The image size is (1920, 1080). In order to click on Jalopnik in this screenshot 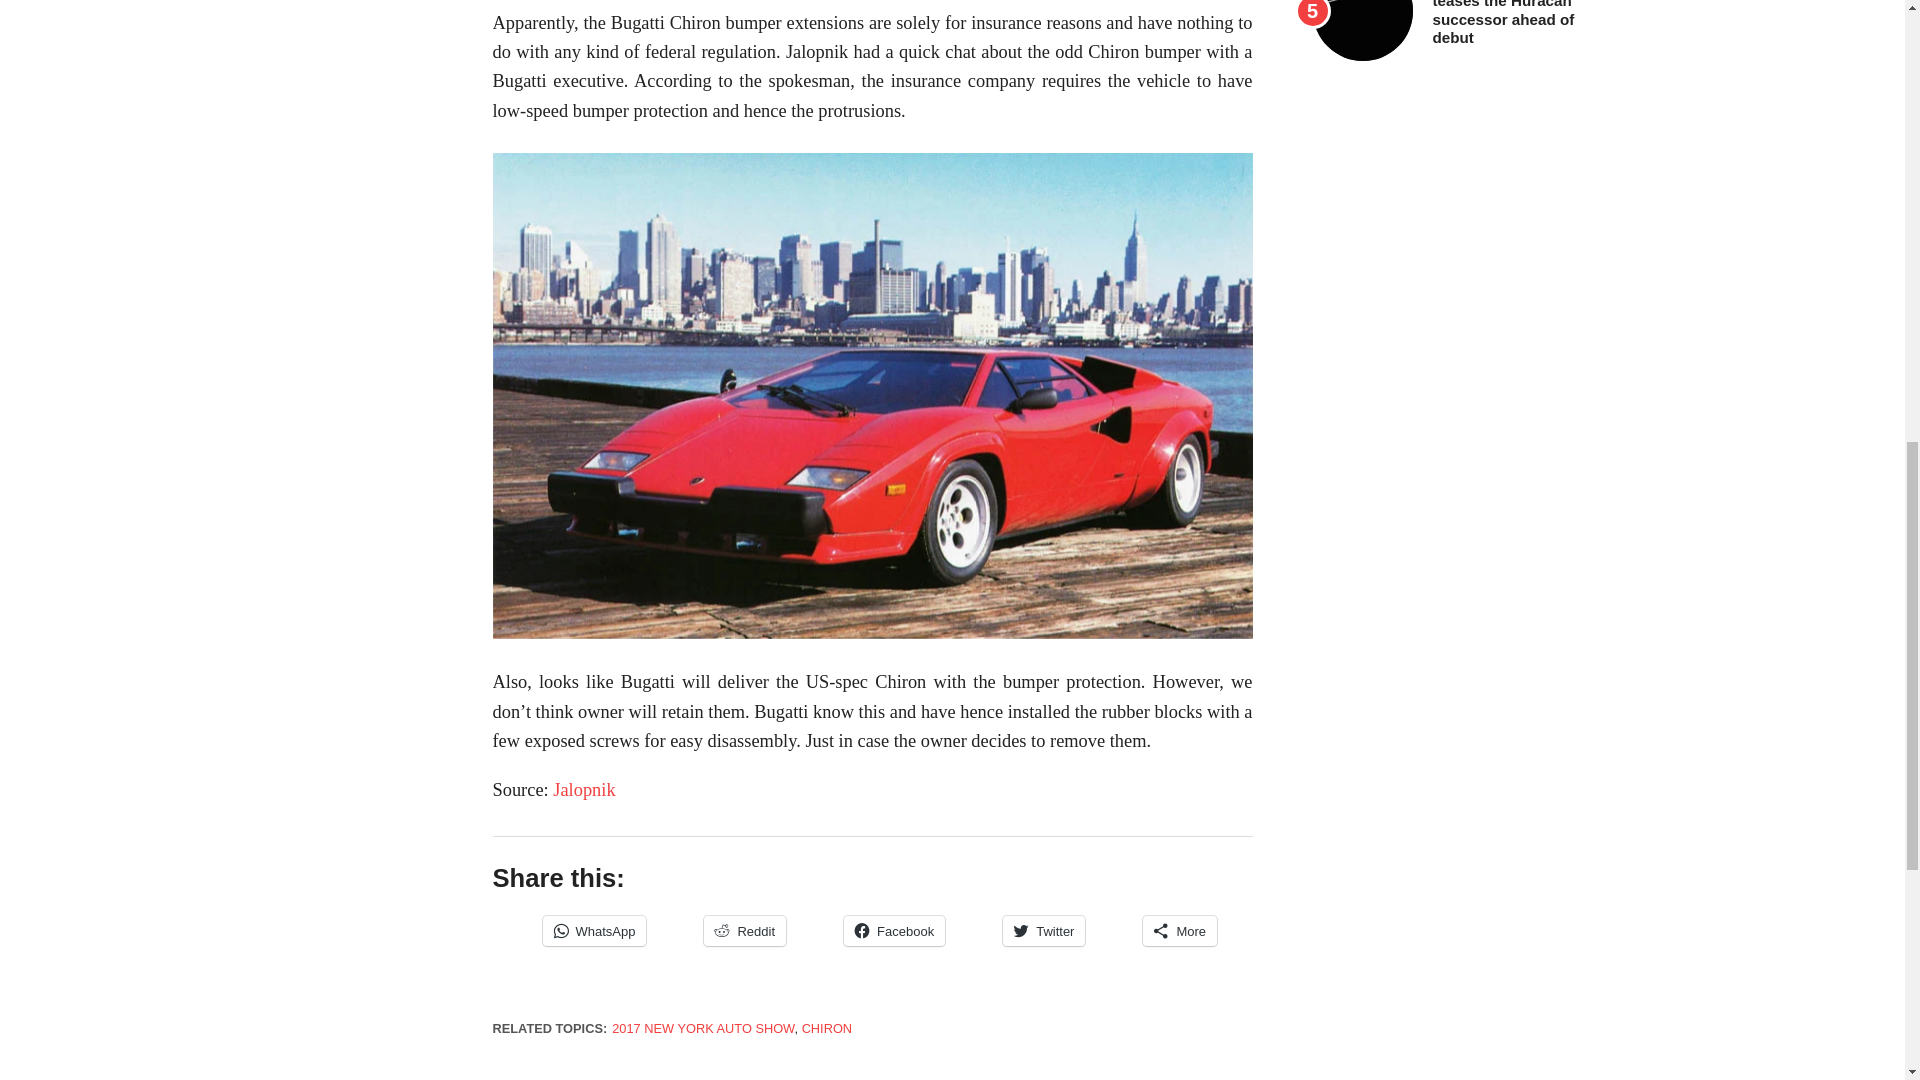, I will do `click(583, 790)`.